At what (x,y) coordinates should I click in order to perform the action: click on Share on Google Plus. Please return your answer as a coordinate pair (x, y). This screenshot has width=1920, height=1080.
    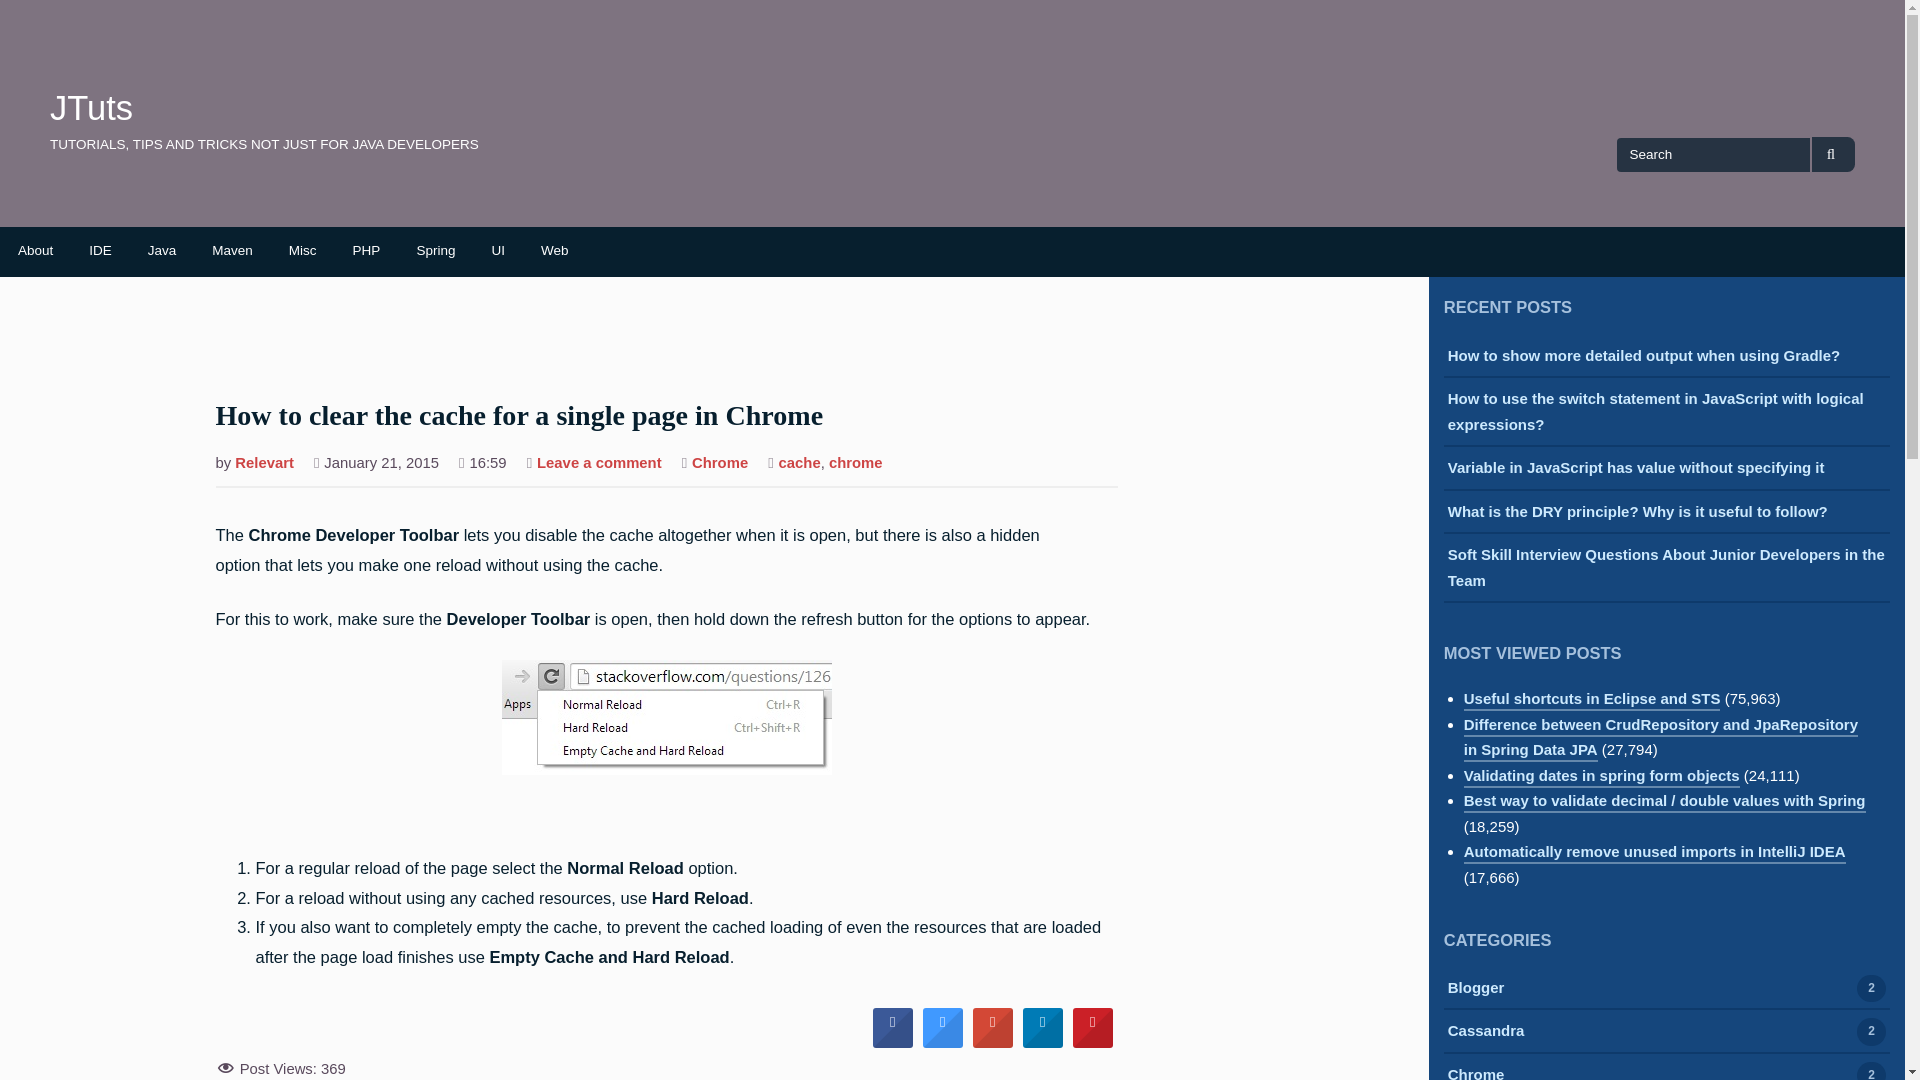
    Looking at the image, I should click on (993, 1043).